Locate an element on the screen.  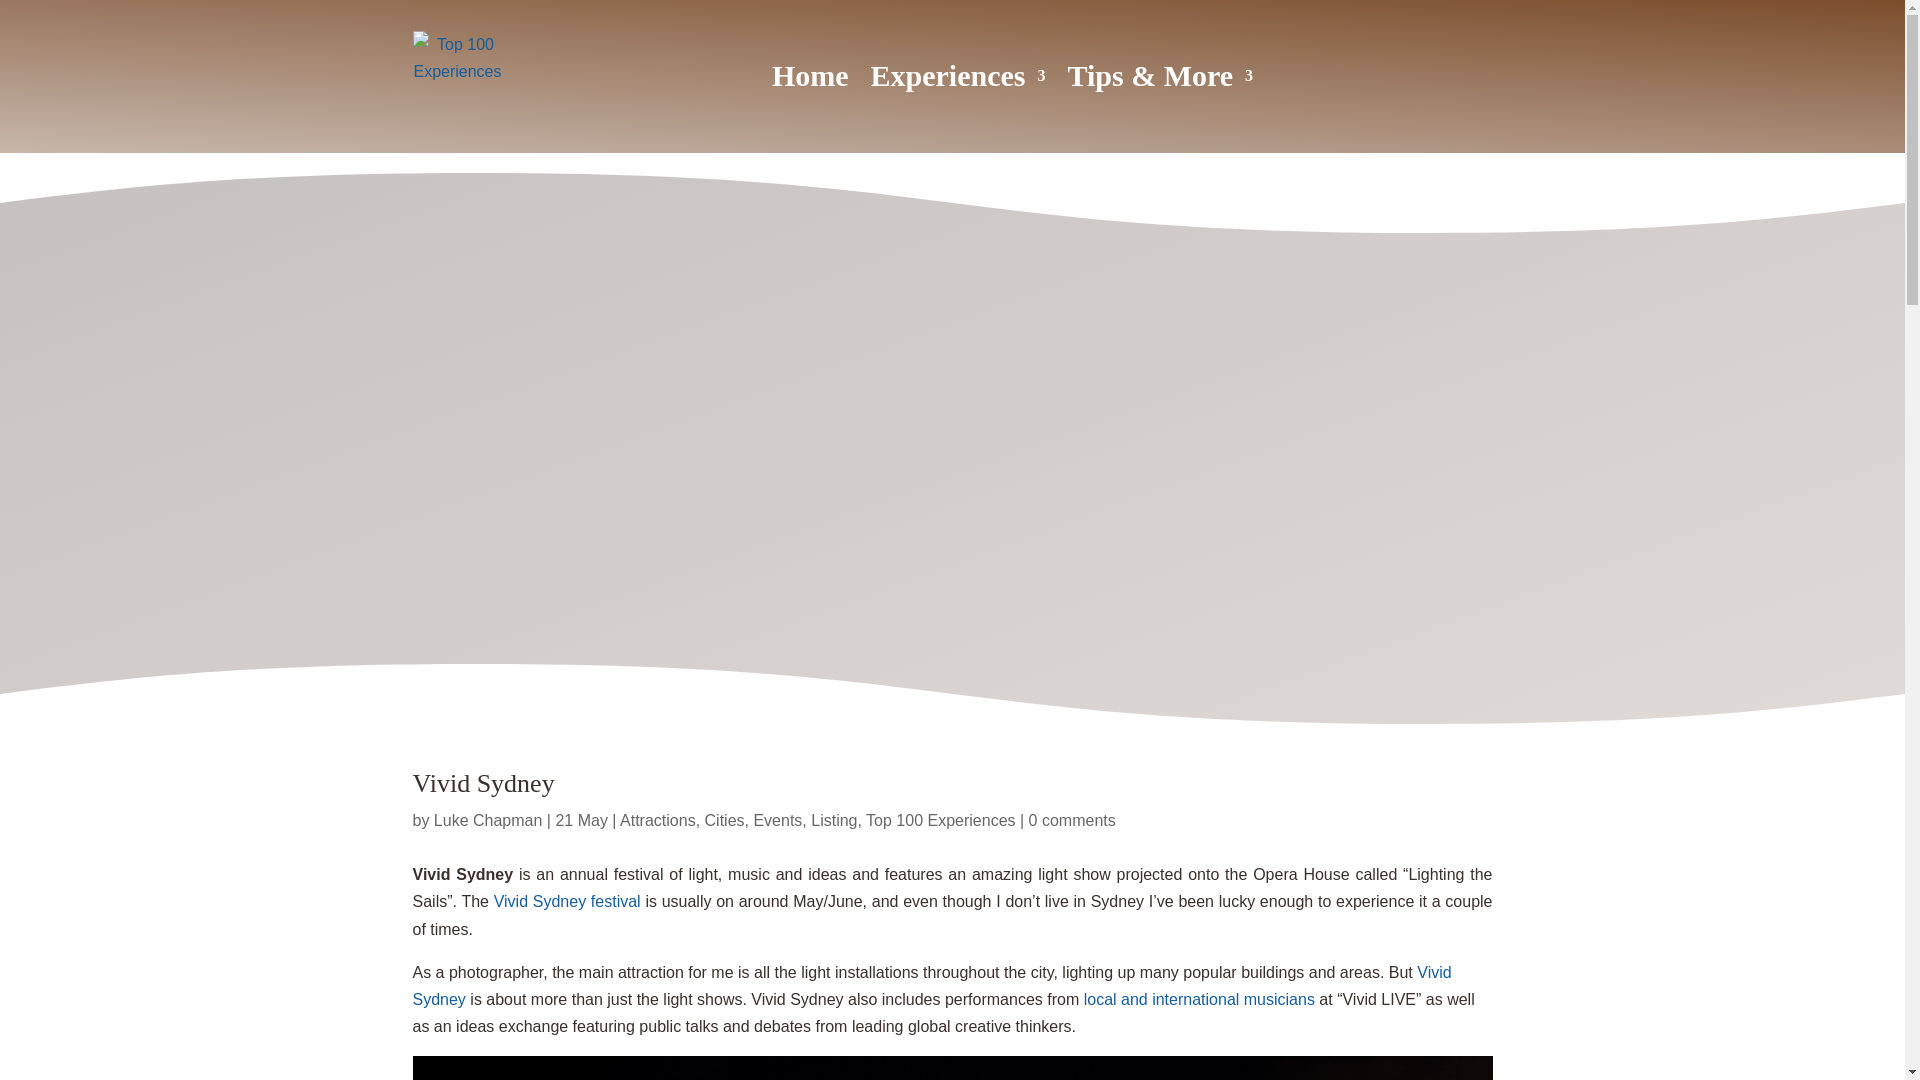
Events is located at coordinates (777, 820).